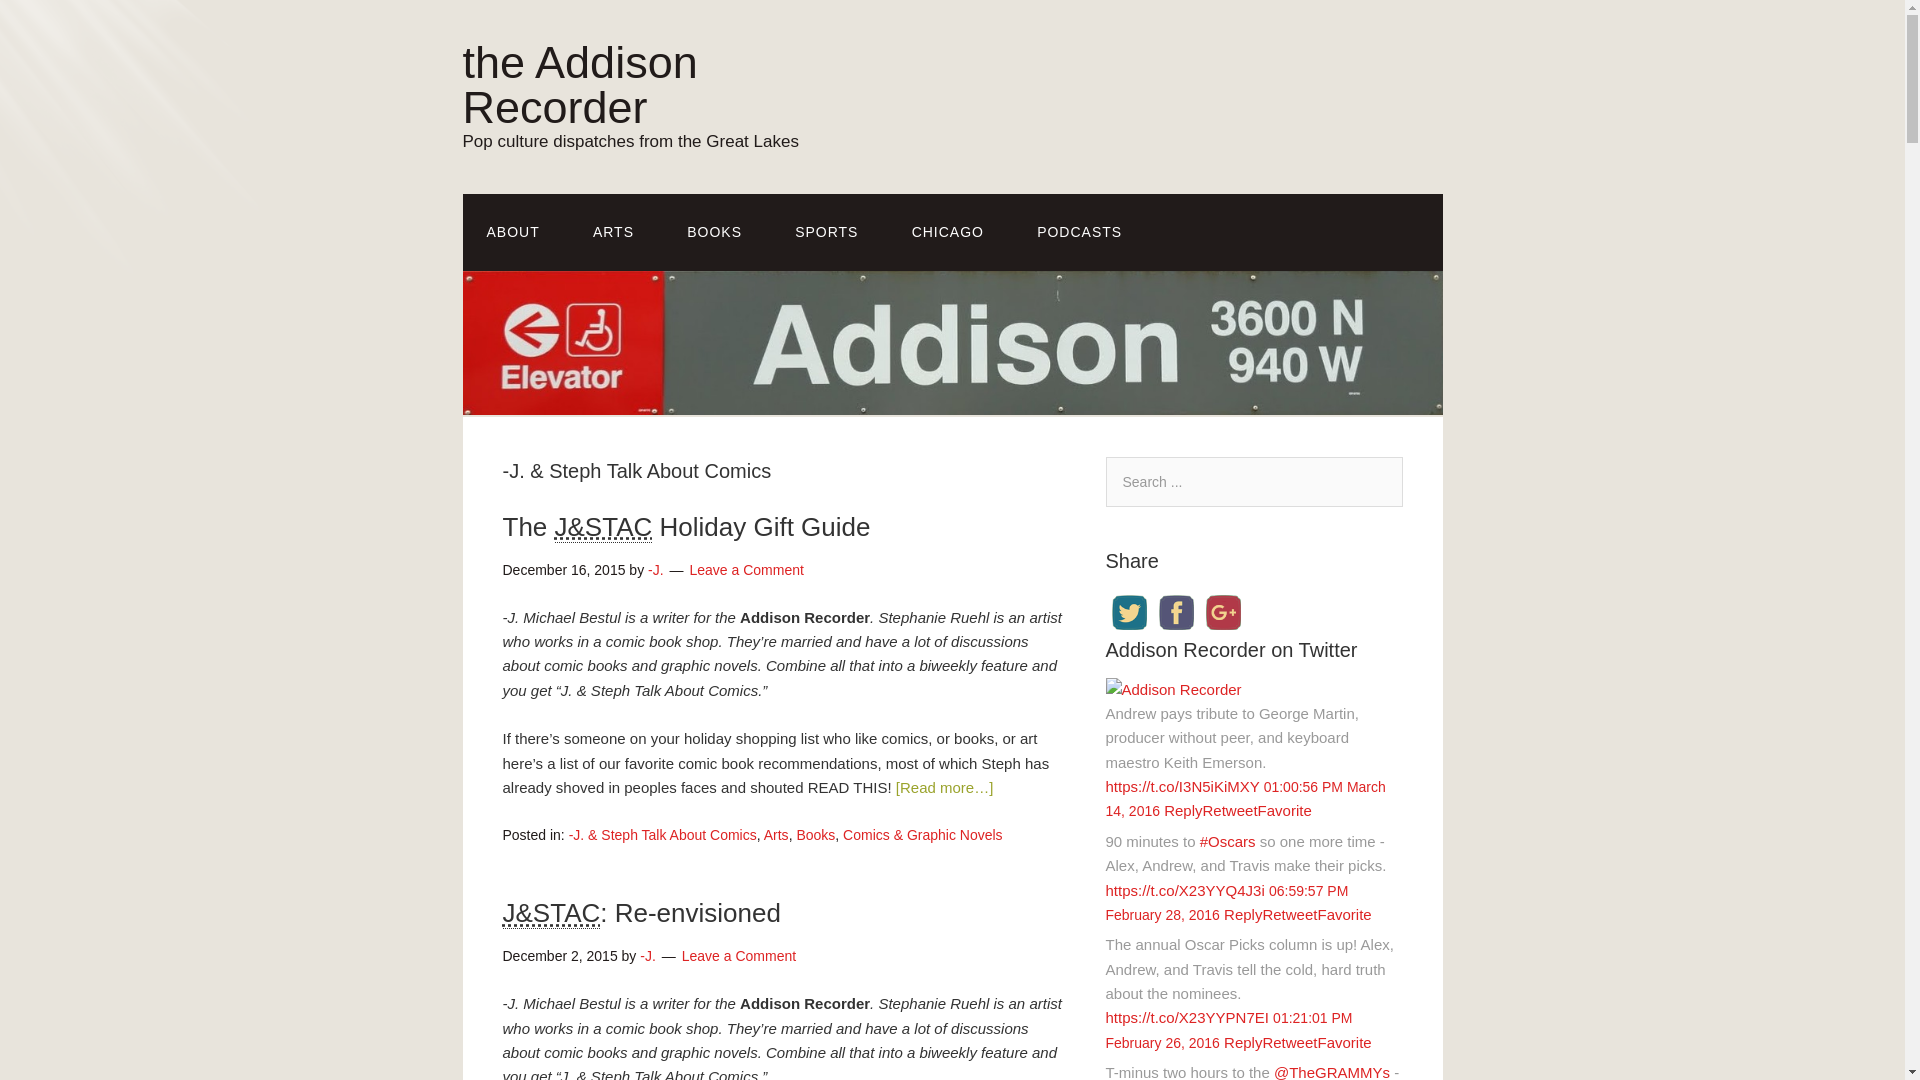 This screenshot has height=1080, width=1920. I want to click on ARTS, so click(613, 232).